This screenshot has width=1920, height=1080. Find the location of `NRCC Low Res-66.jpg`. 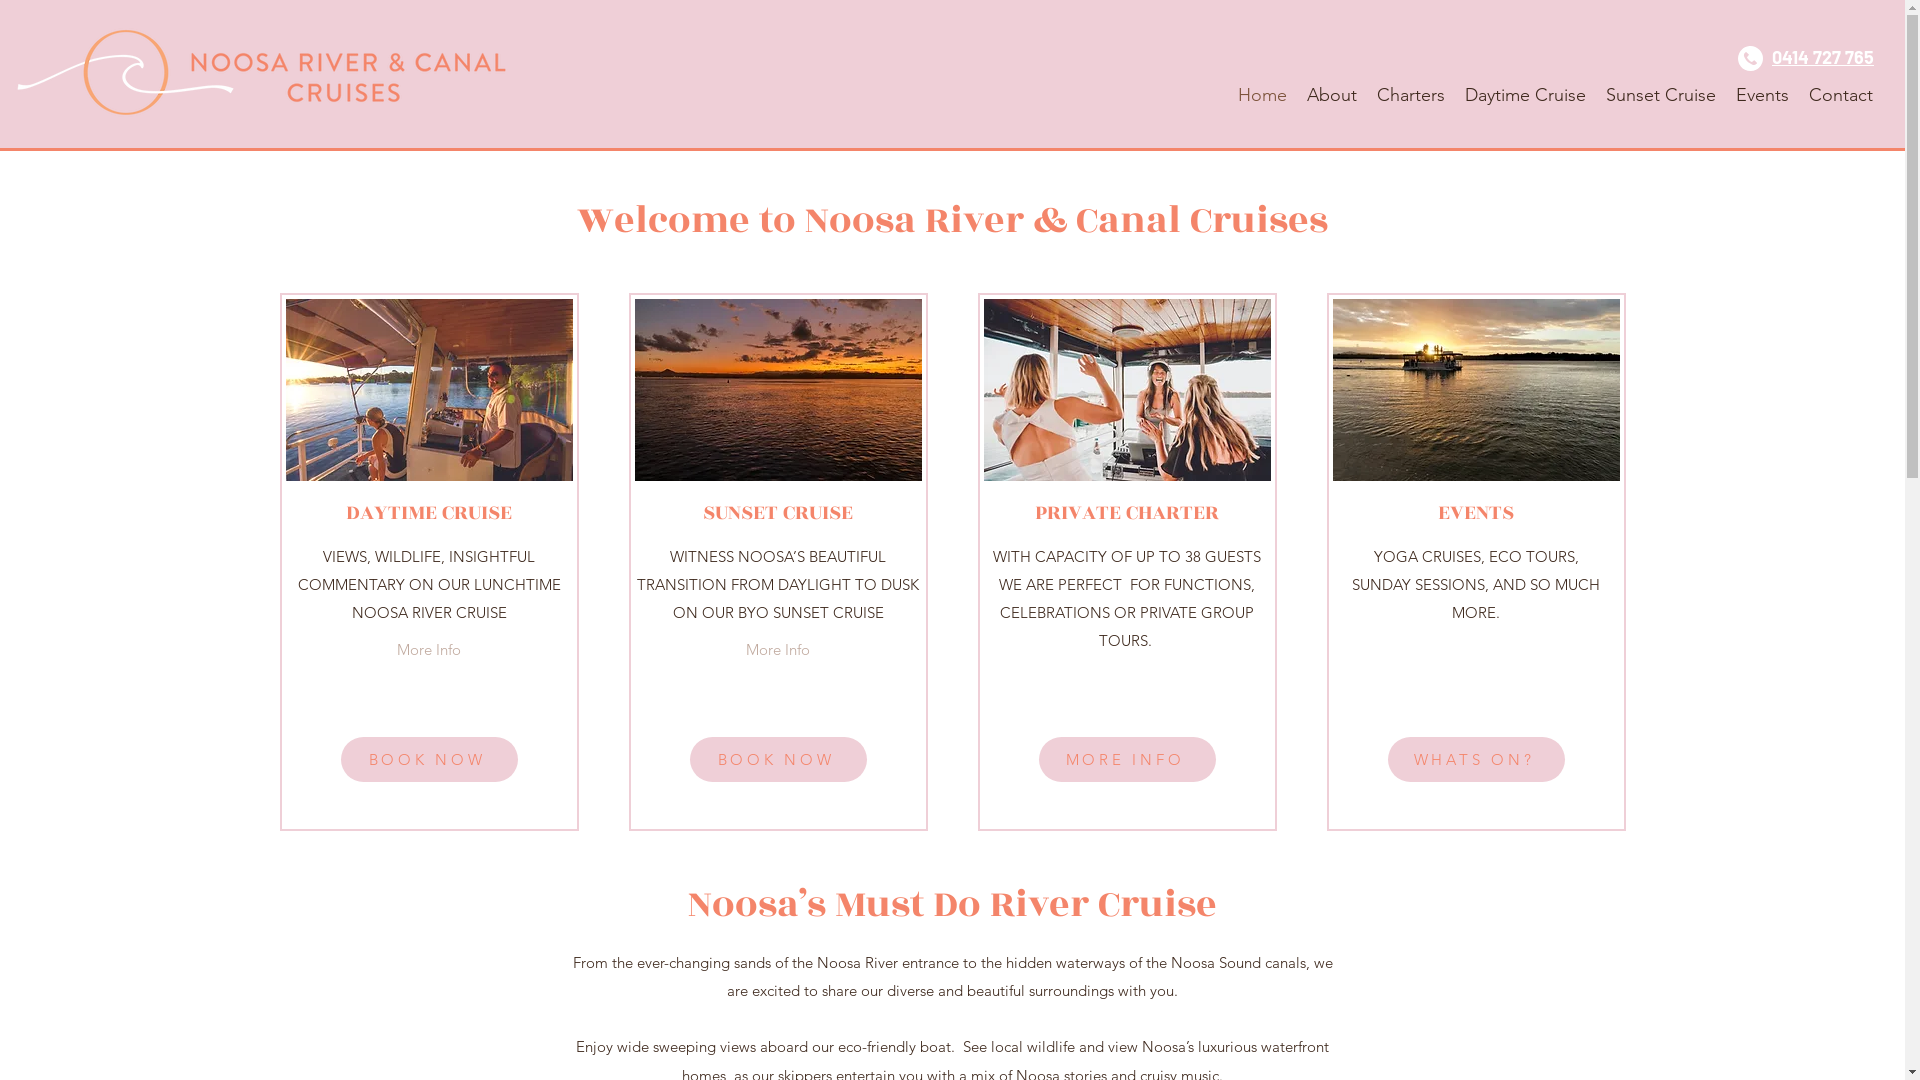

NRCC Low Res-66.jpg is located at coordinates (430, 390).